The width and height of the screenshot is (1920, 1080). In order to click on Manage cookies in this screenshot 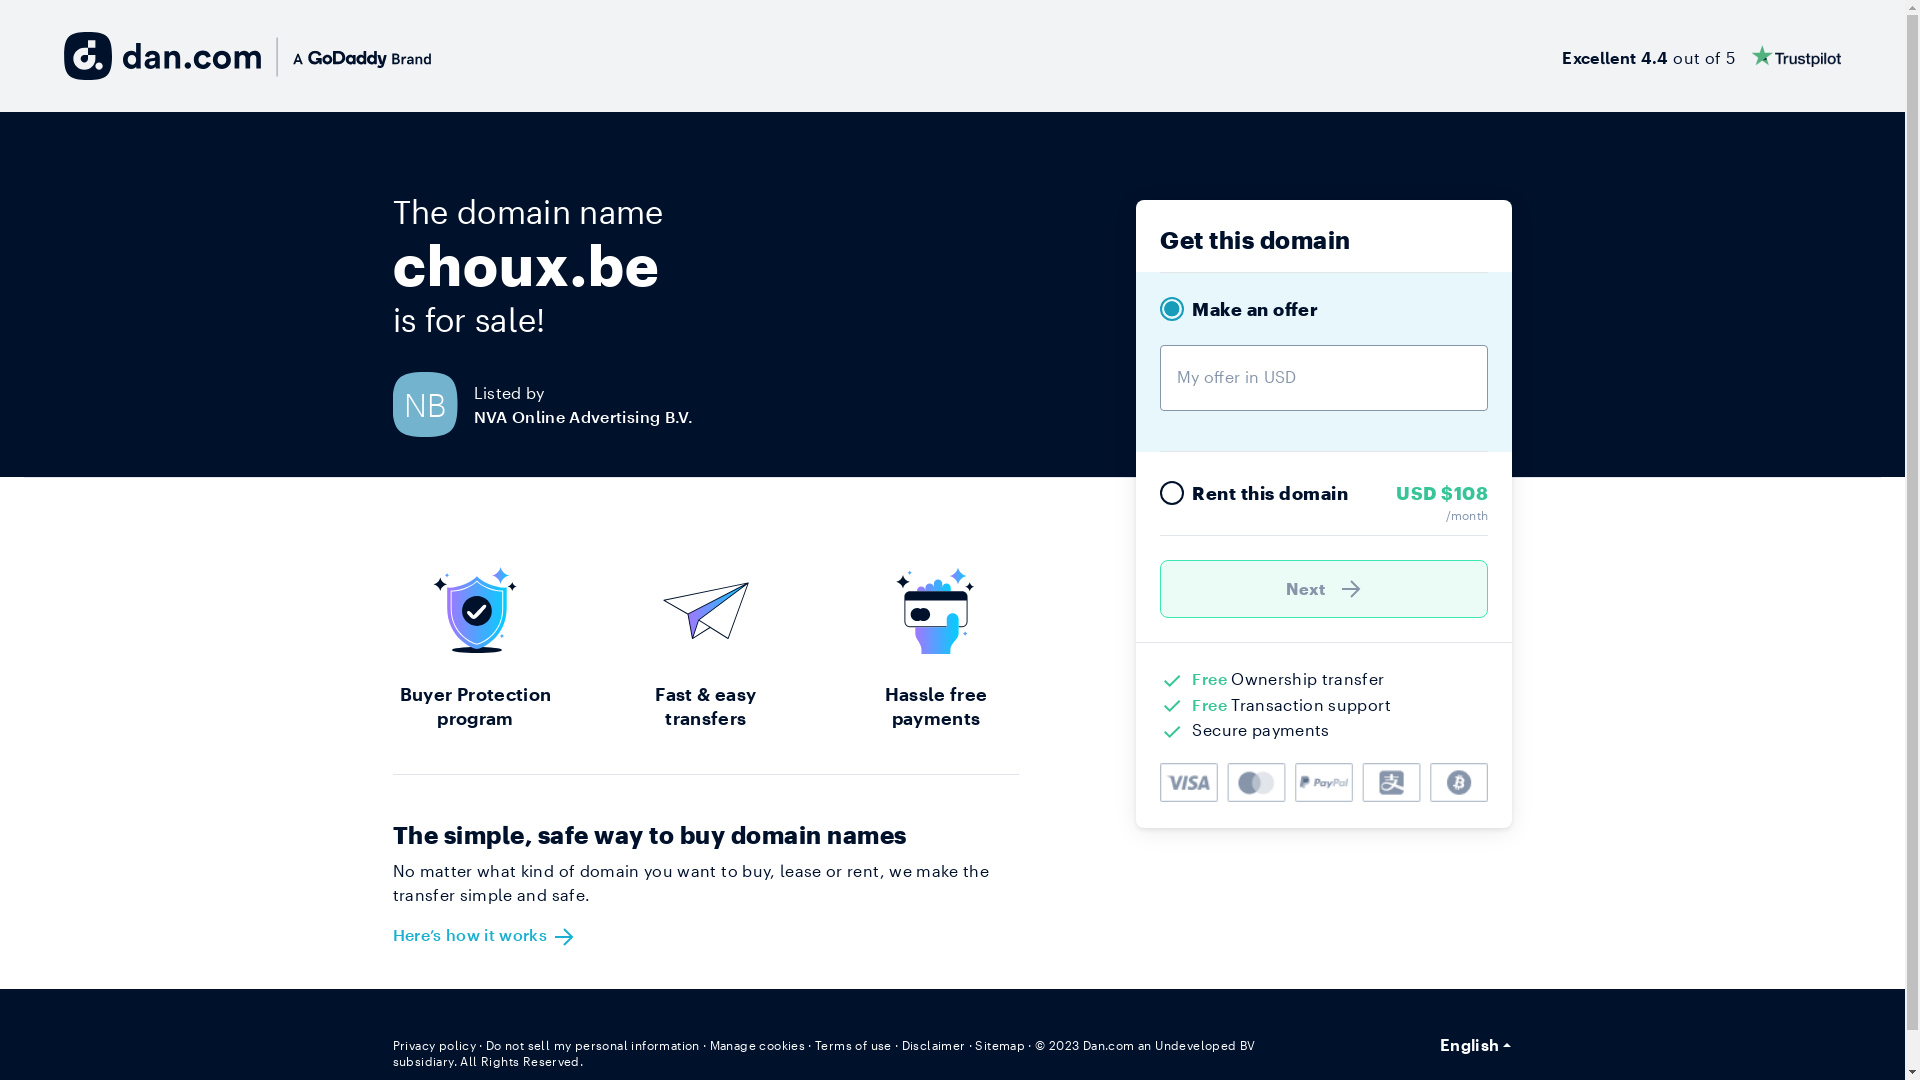, I will do `click(758, 1045)`.